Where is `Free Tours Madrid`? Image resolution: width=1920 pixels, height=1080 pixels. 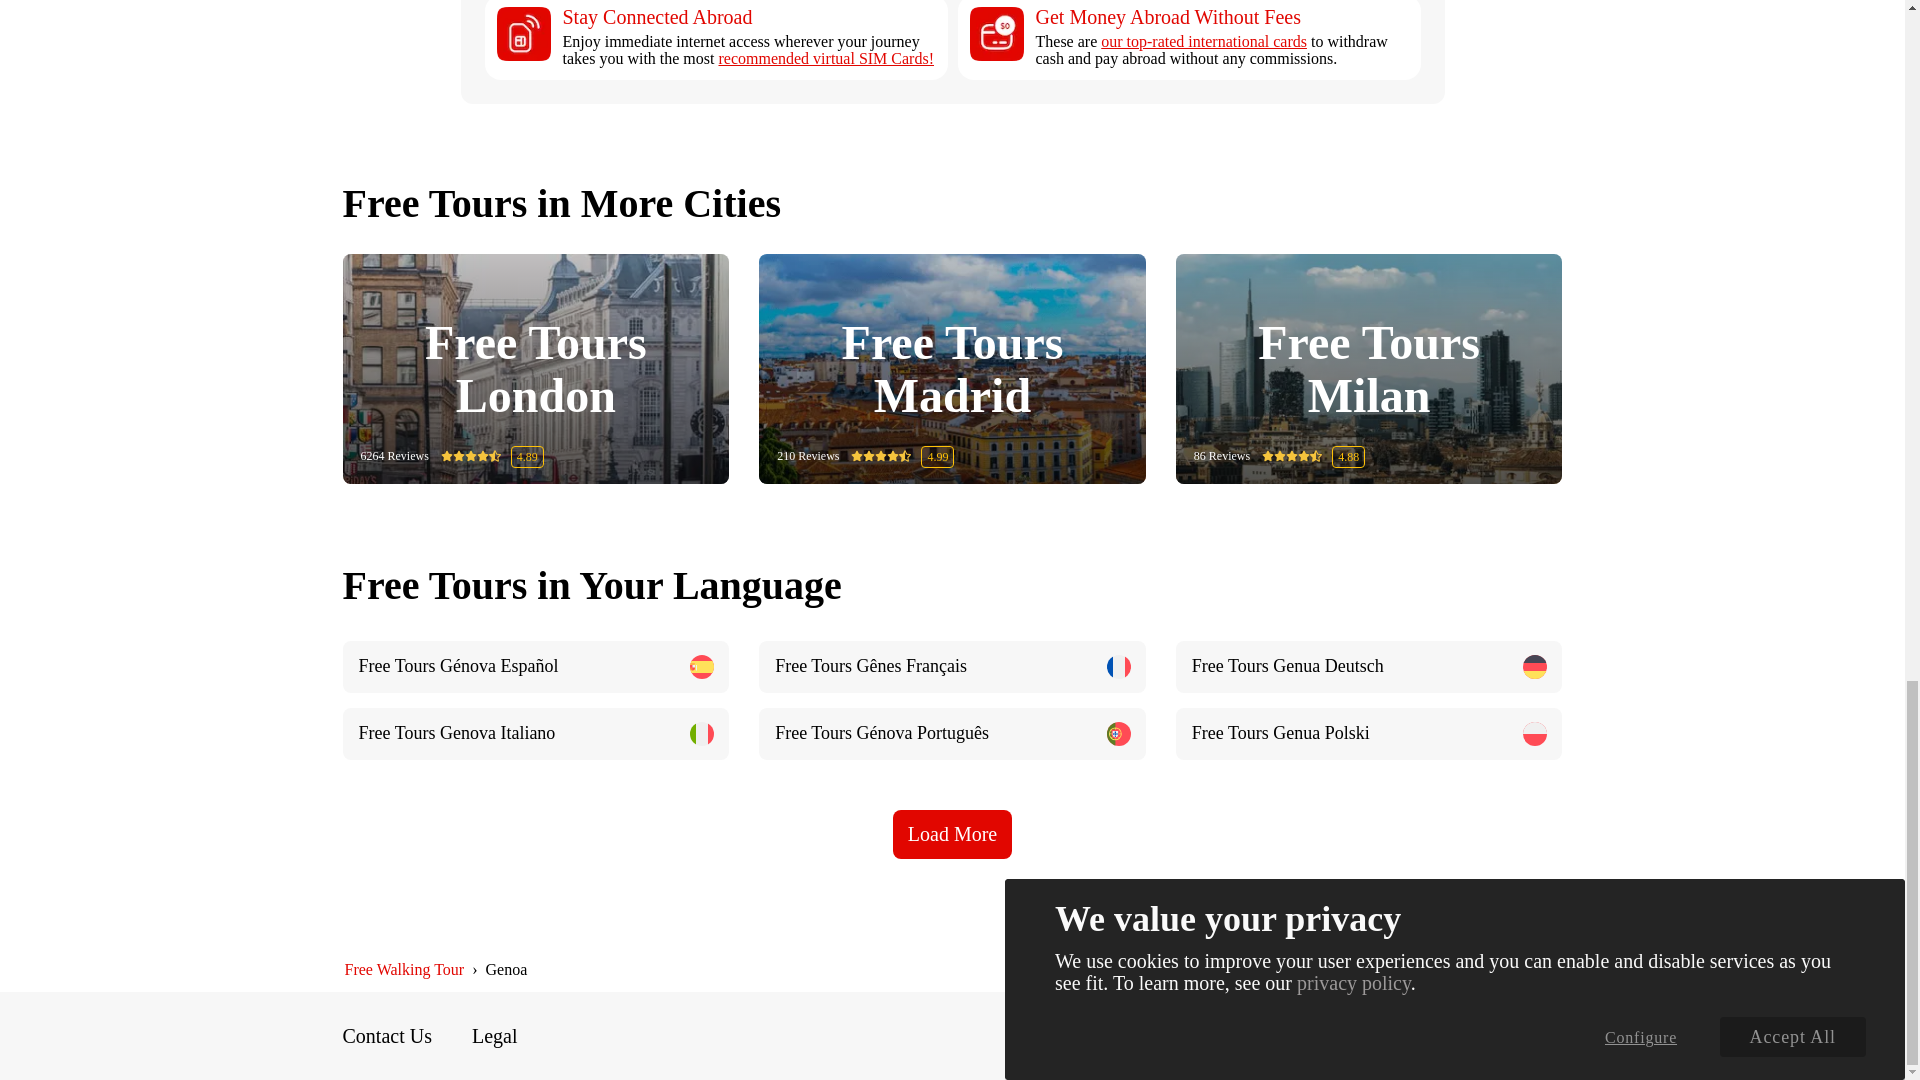
Free Tours Madrid is located at coordinates (952, 369).